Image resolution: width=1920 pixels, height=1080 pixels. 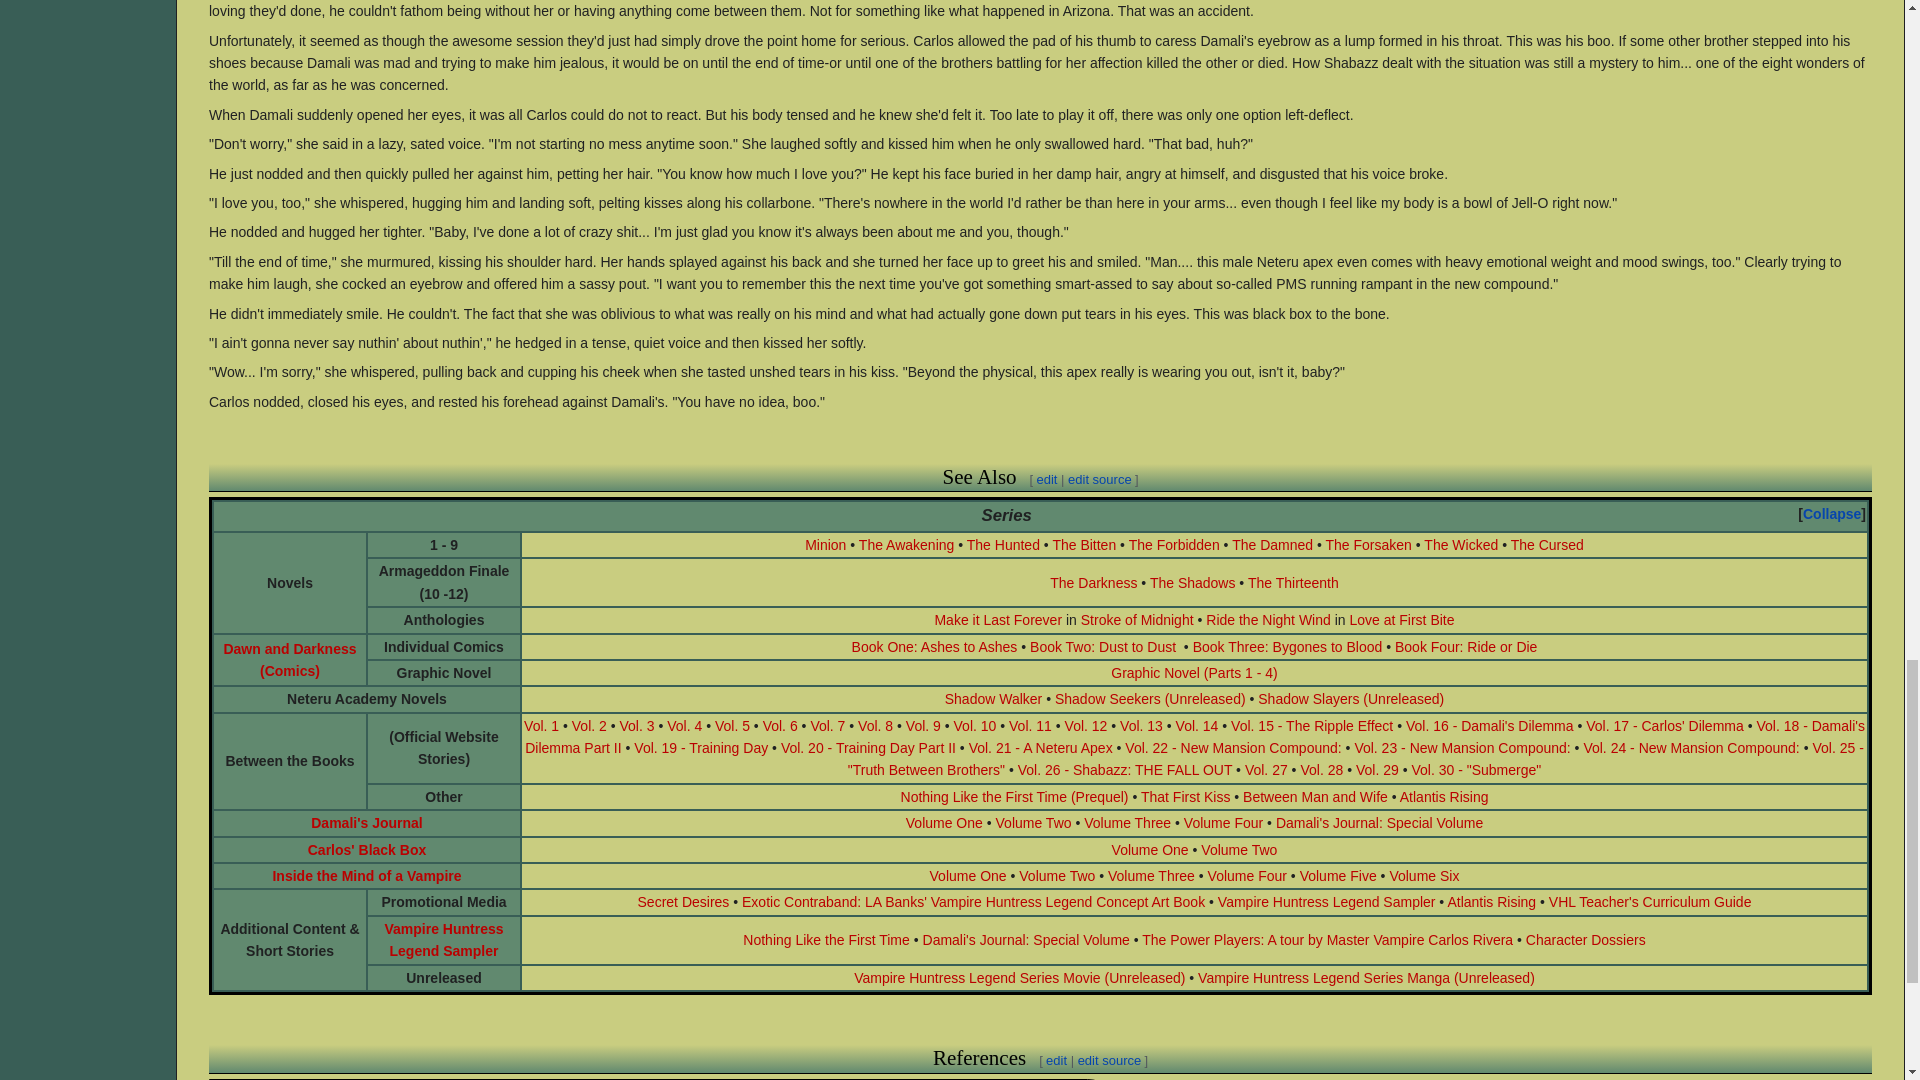 What do you see at coordinates (1272, 544) in the screenshot?
I see `The Damned` at bounding box center [1272, 544].